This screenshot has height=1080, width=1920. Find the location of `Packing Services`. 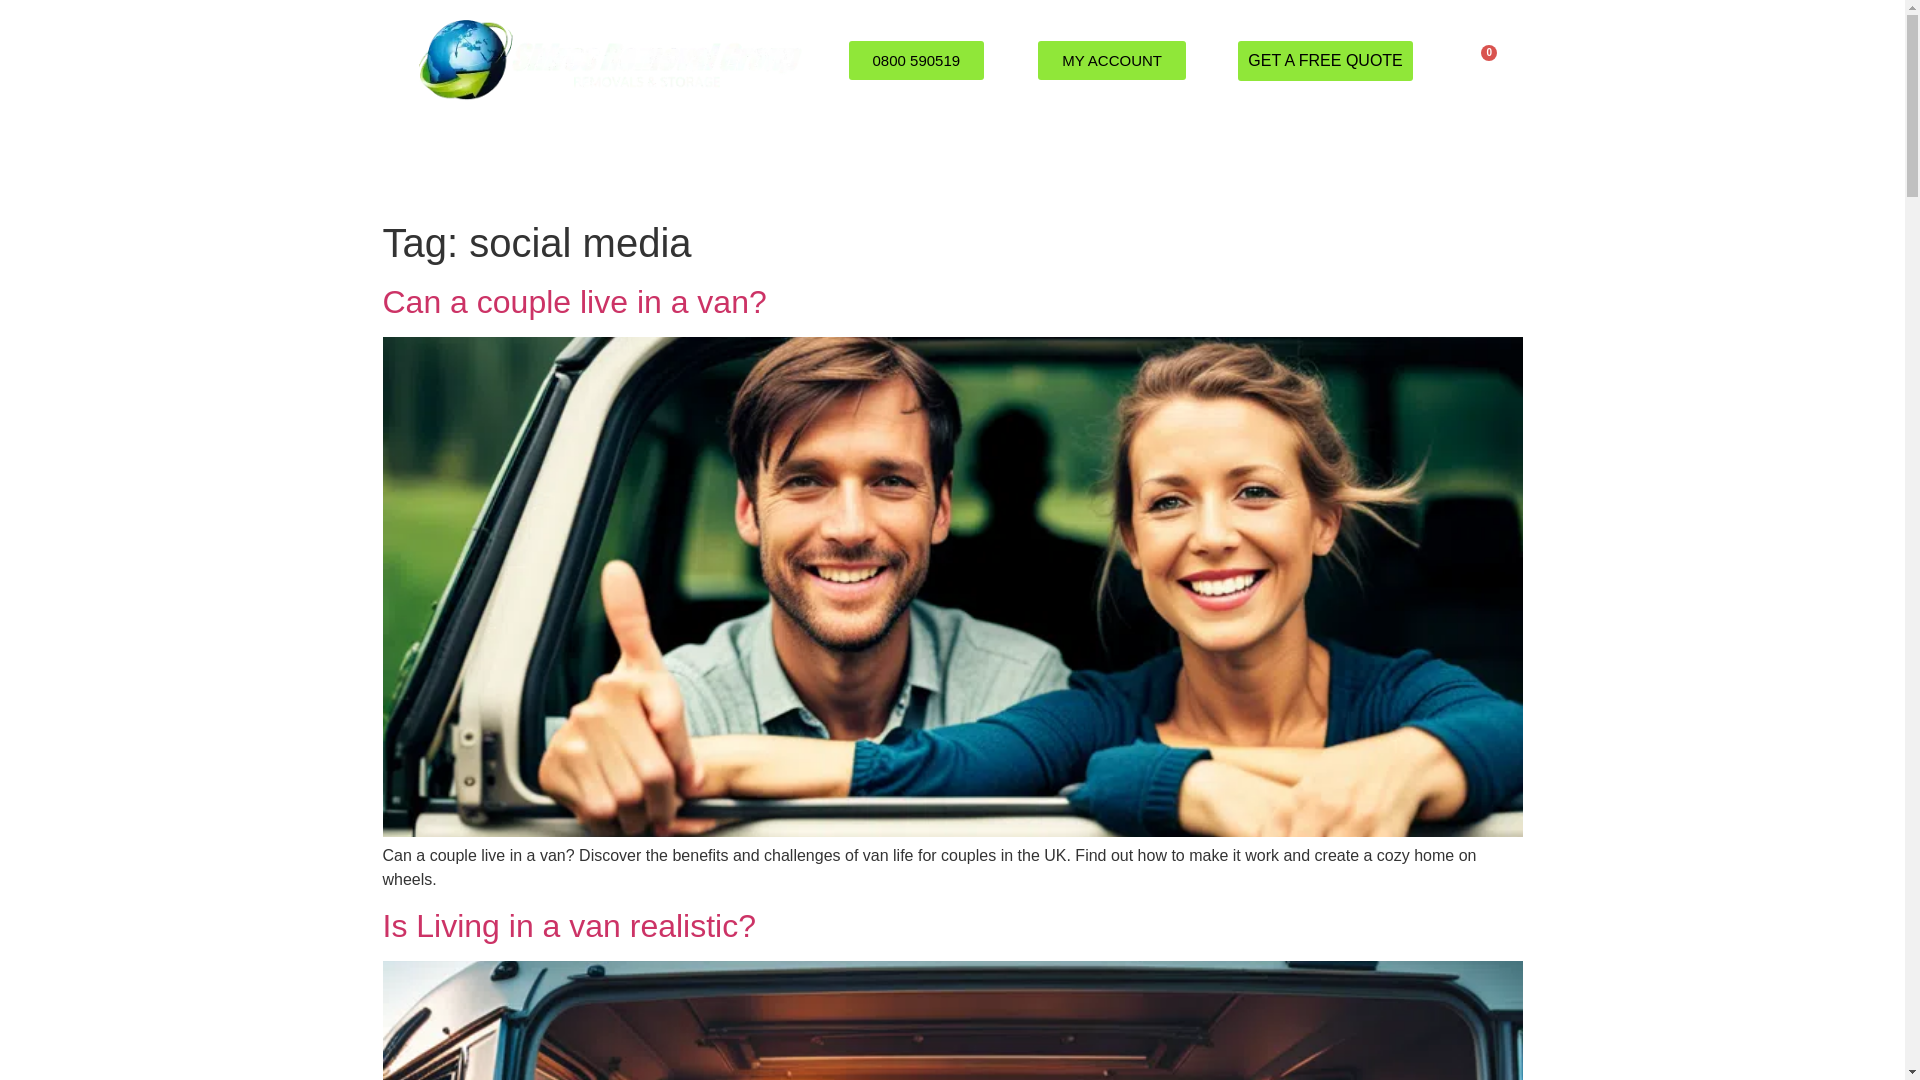

Packing Services is located at coordinates (680, 166).